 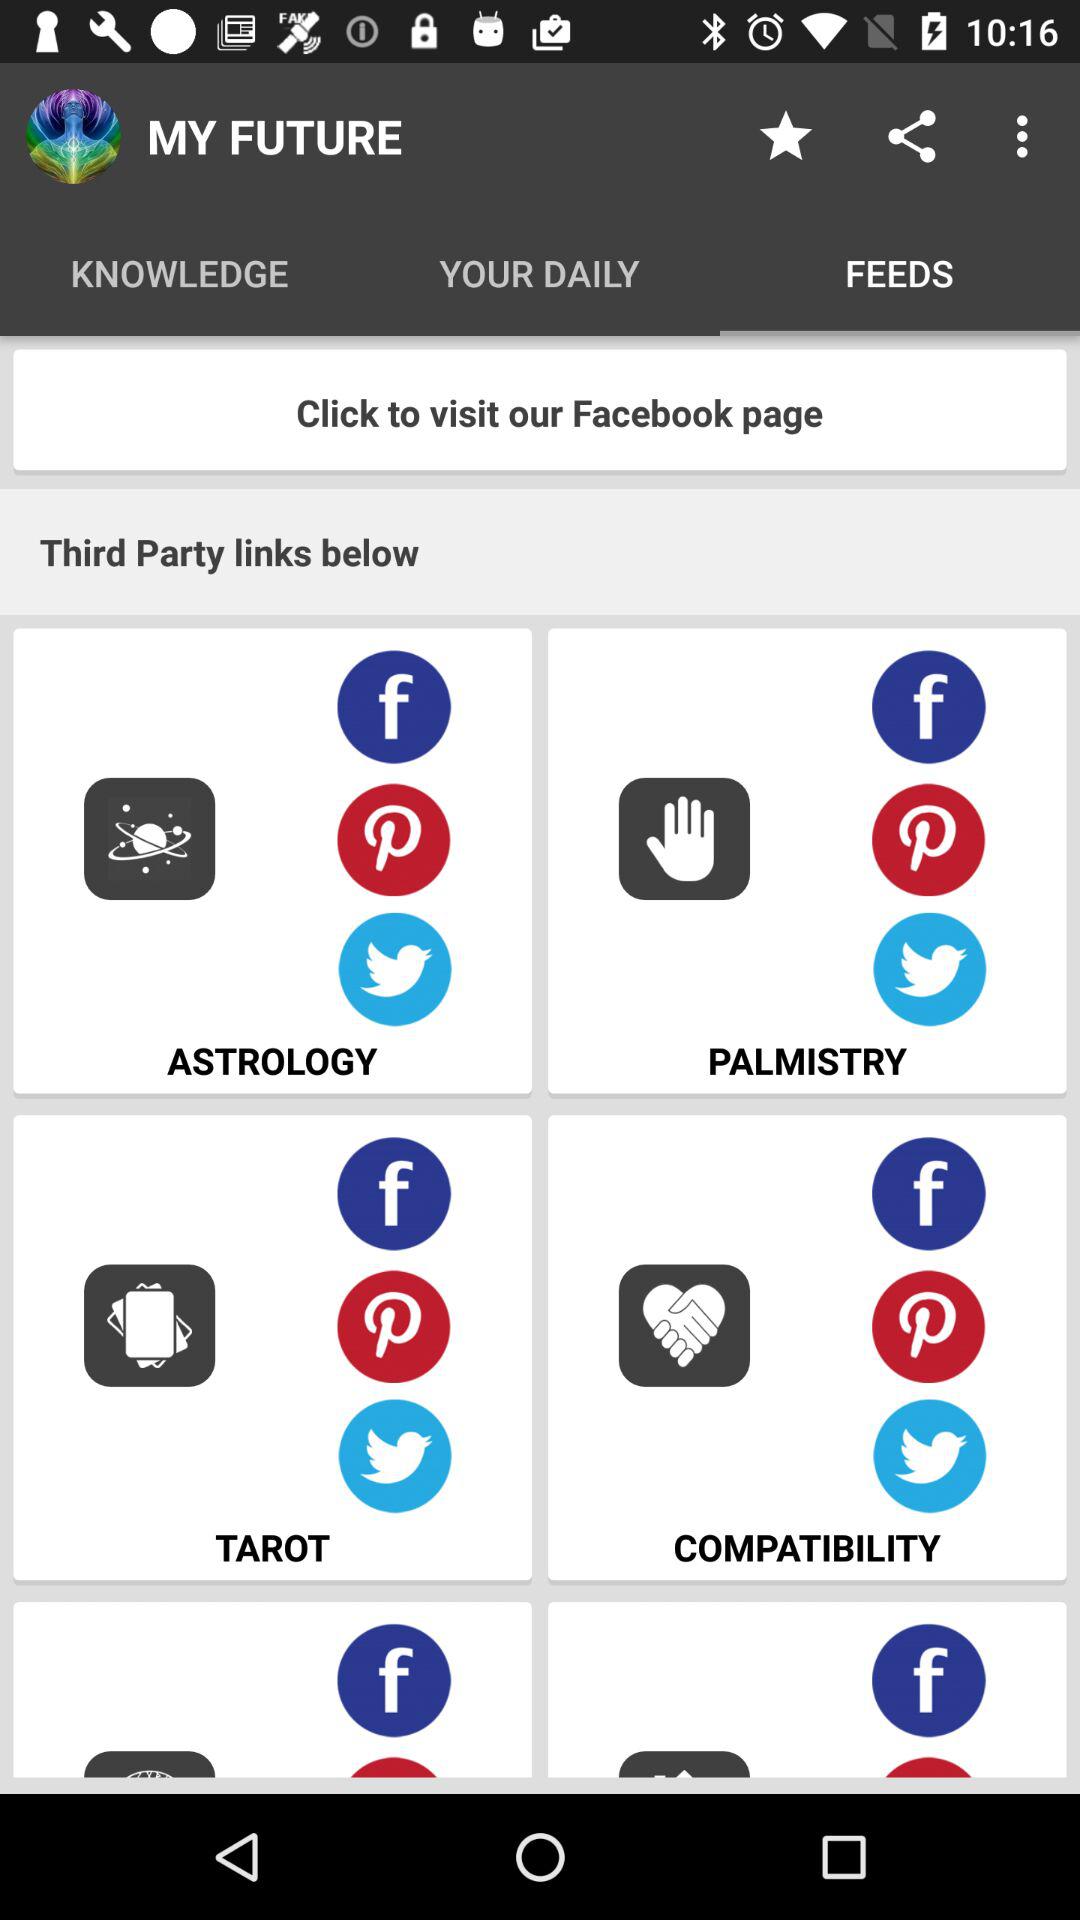 What do you see at coordinates (540, 412) in the screenshot?
I see `turn on item below the knowledge item` at bounding box center [540, 412].